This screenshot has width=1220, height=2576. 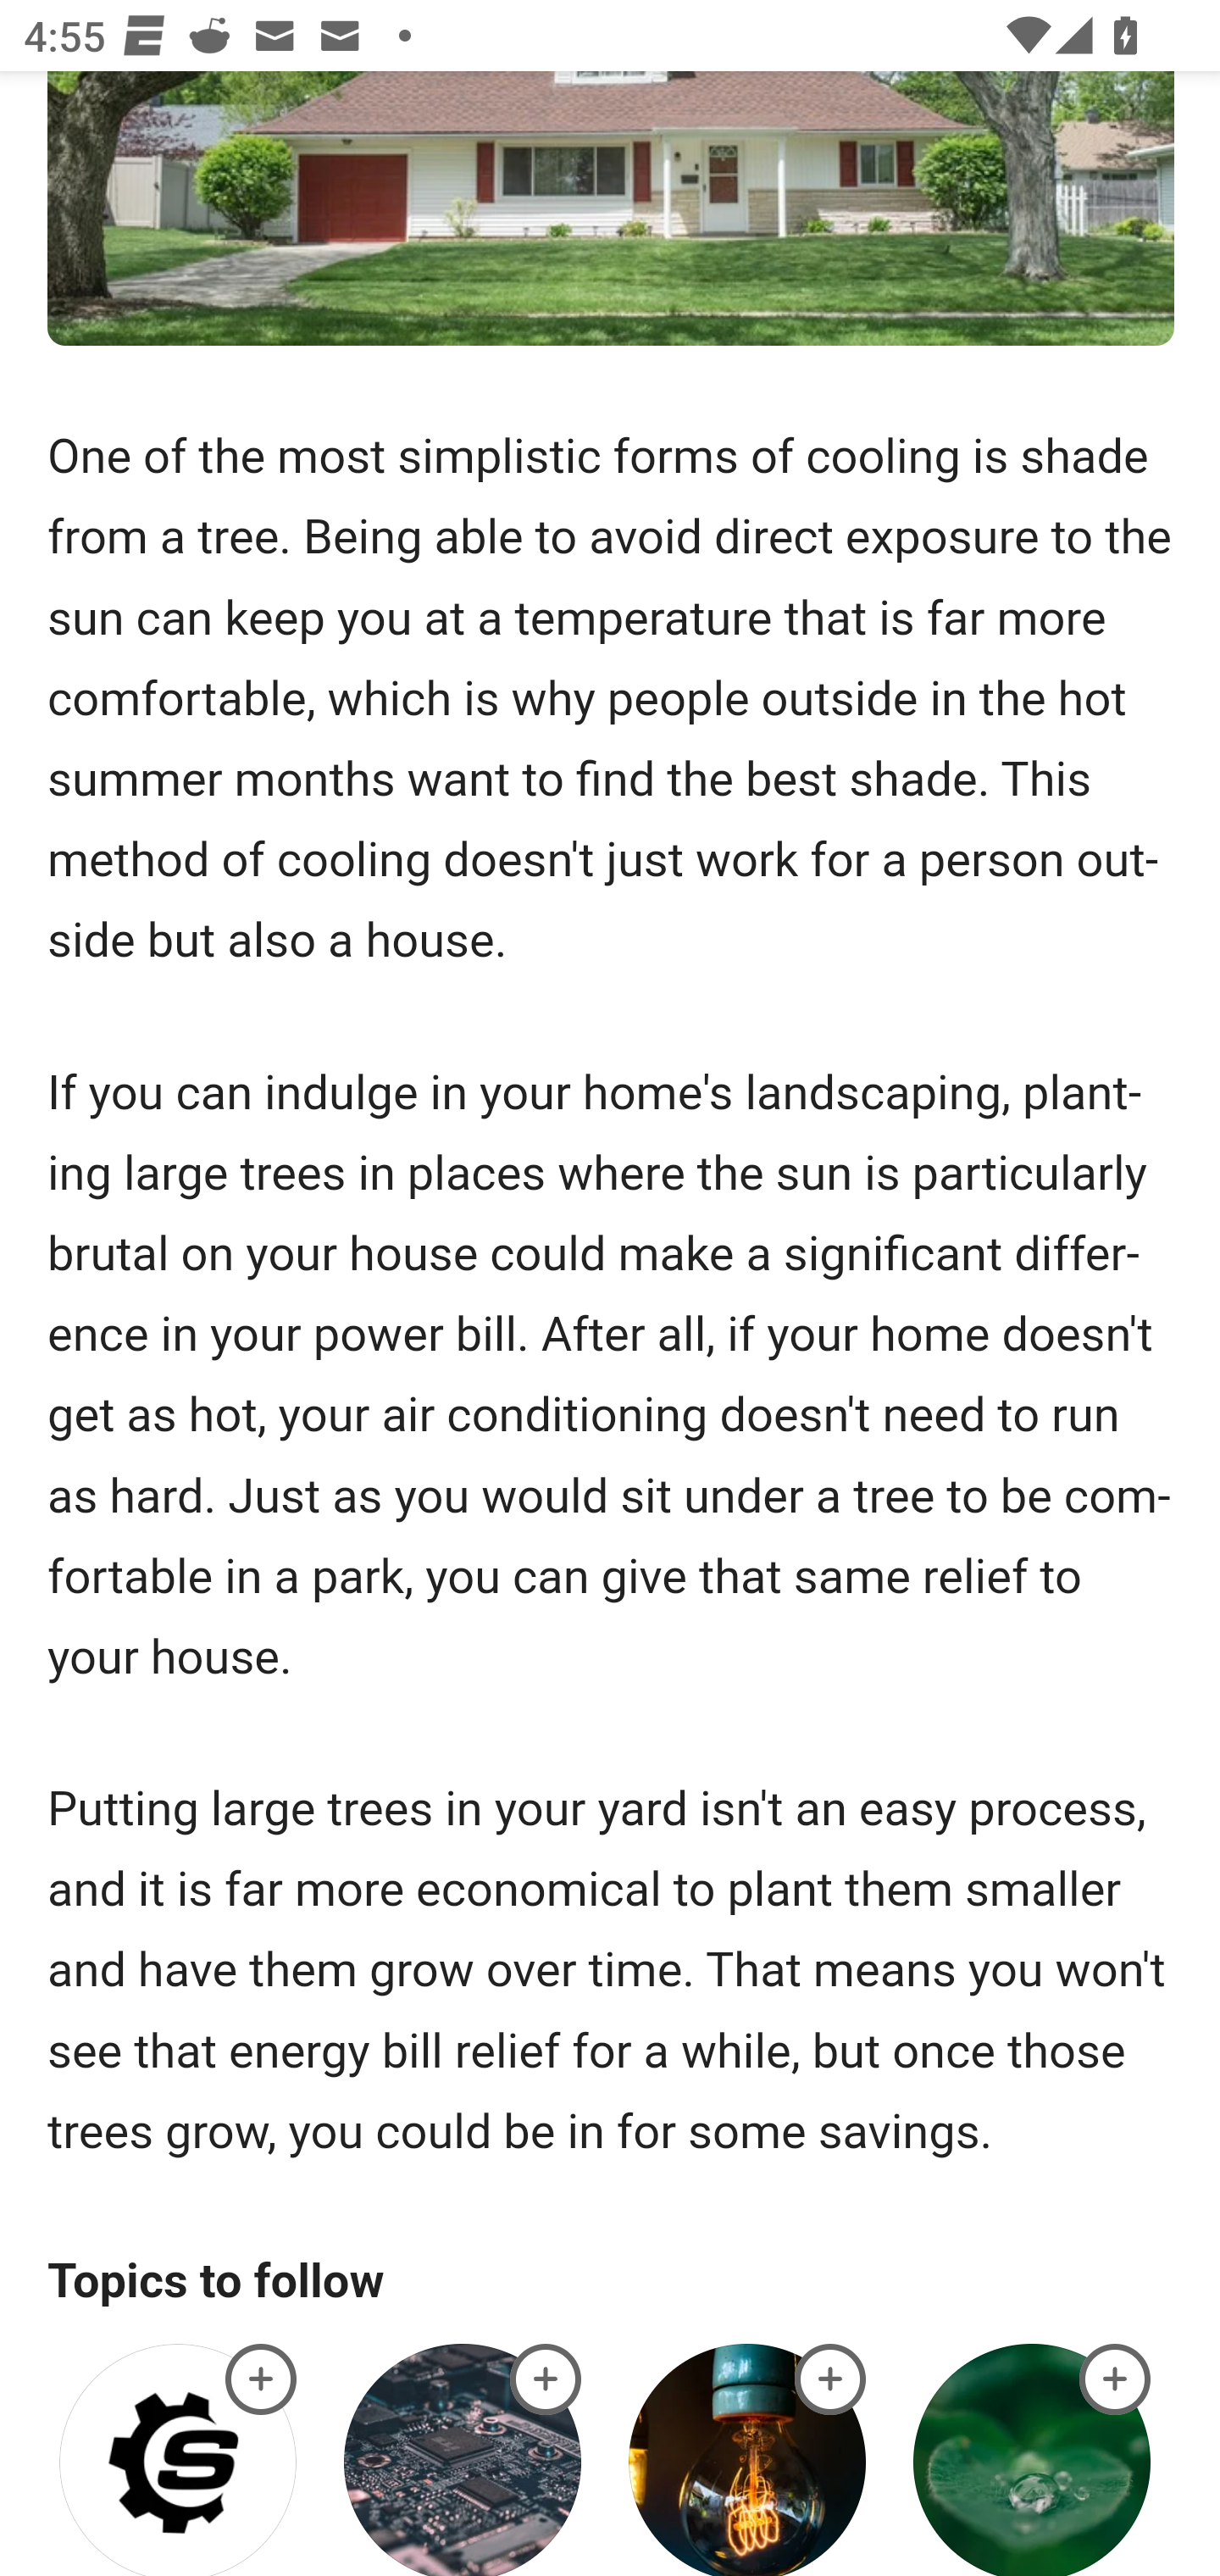 What do you see at coordinates (1116, 2379) in the screenshot?
I see `best-solar-panel-substitutes-home-energy-savings` at bounding box center [1116, 2379].